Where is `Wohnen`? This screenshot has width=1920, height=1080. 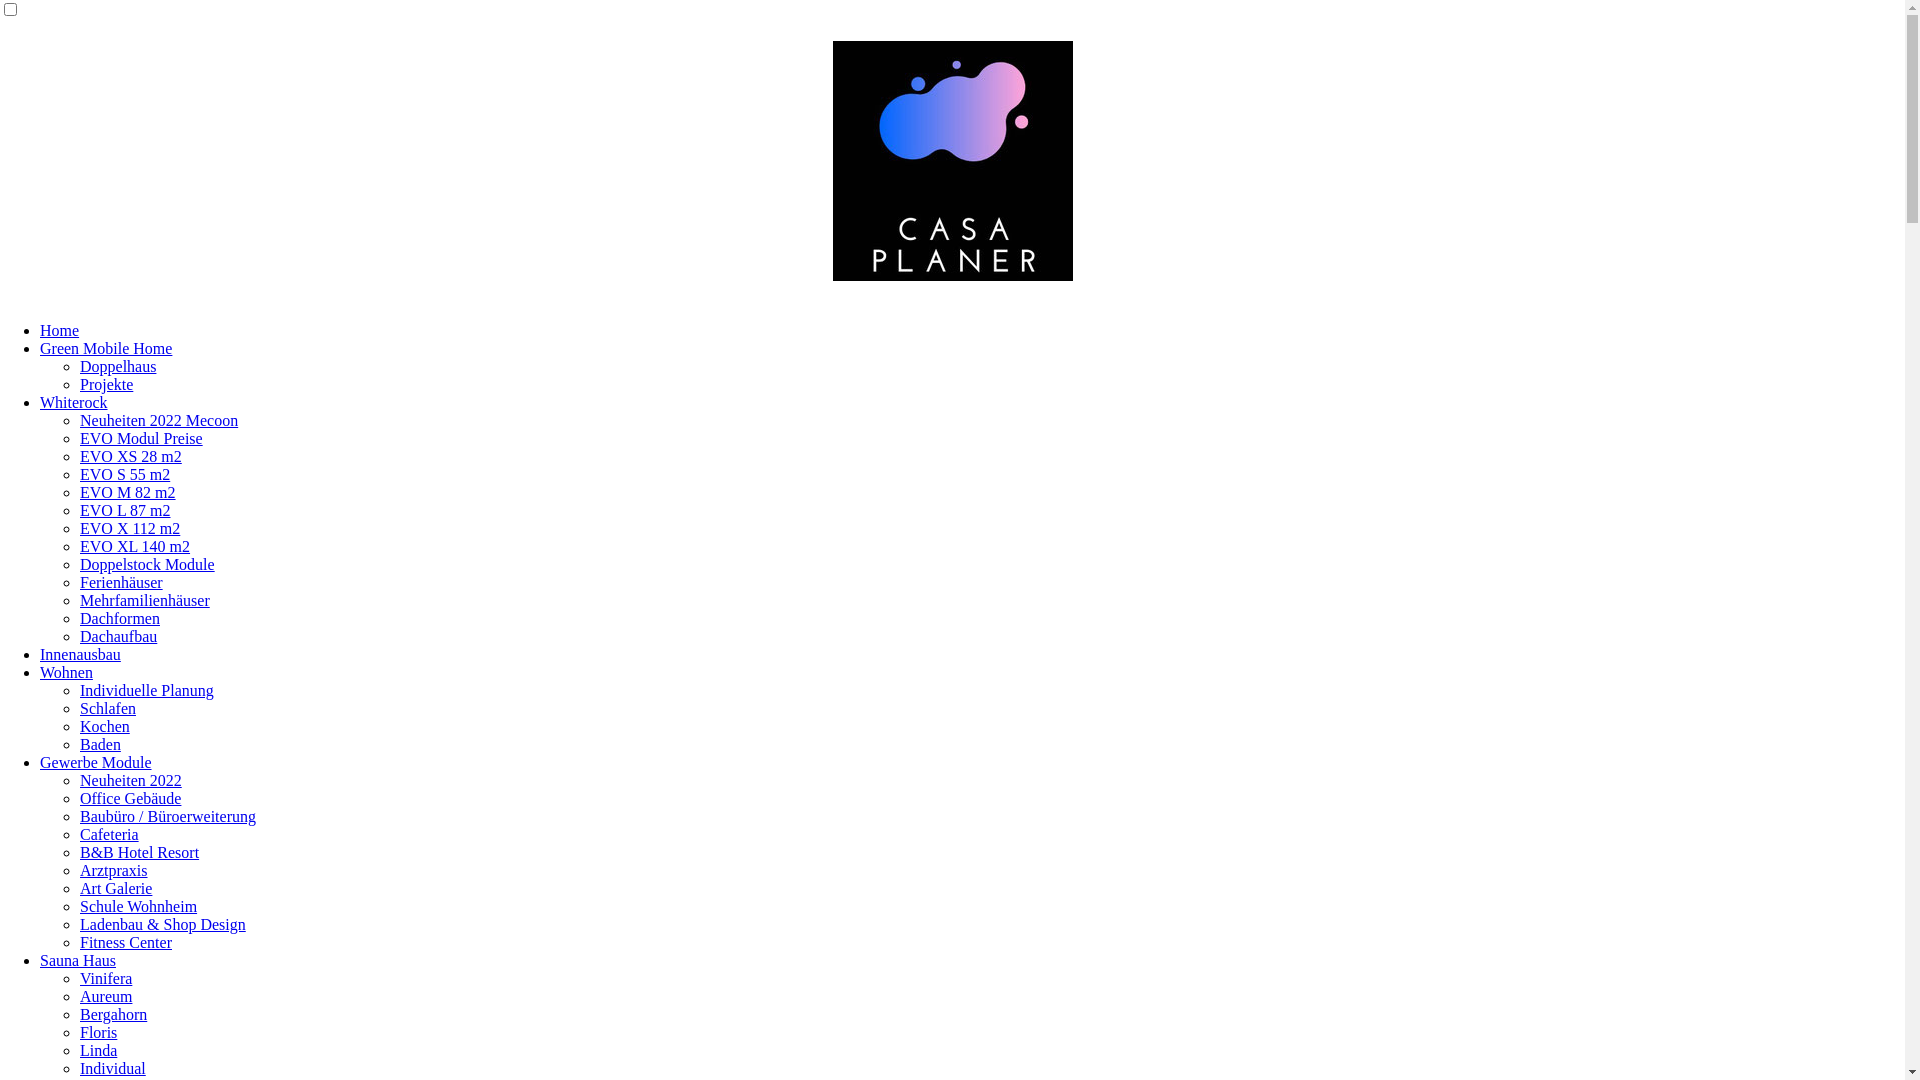 Wohnen is located at coordinates (66, 672).